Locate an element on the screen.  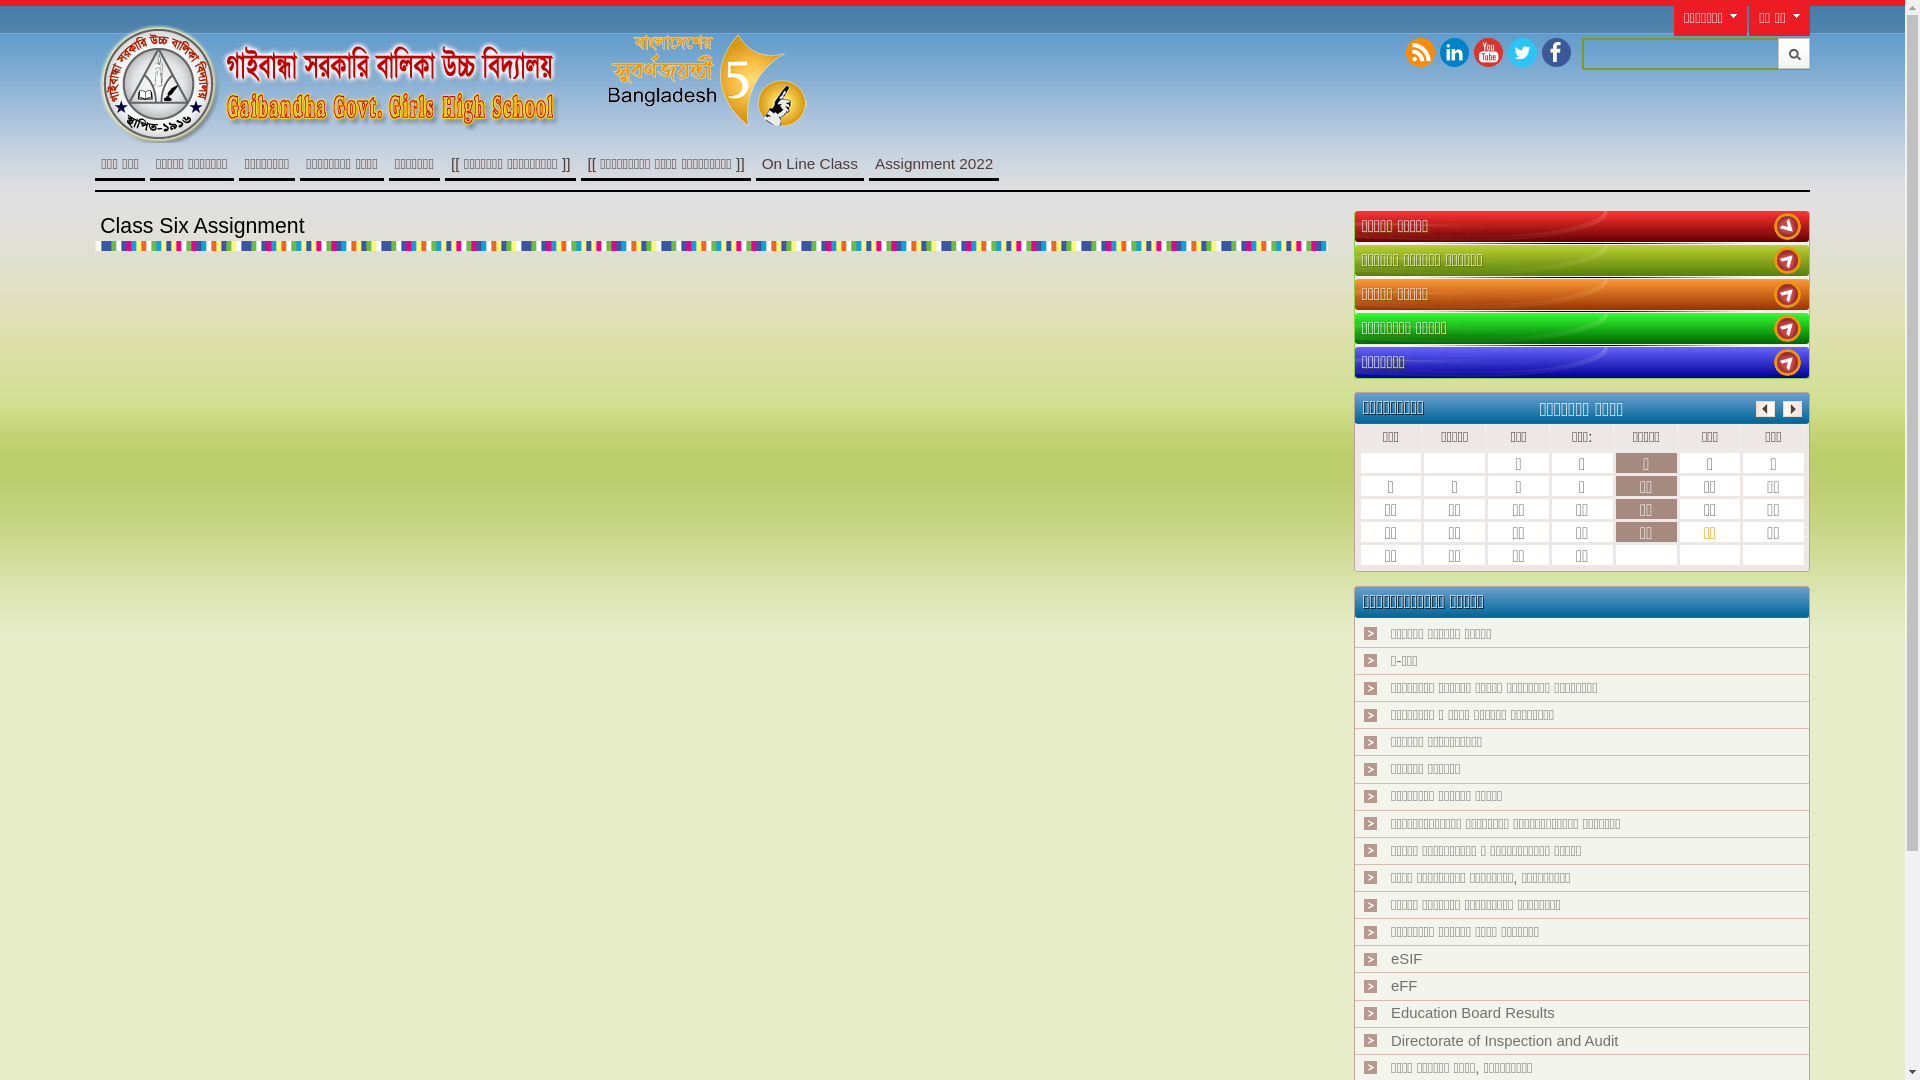
  is located at coordinates (1788, 294).